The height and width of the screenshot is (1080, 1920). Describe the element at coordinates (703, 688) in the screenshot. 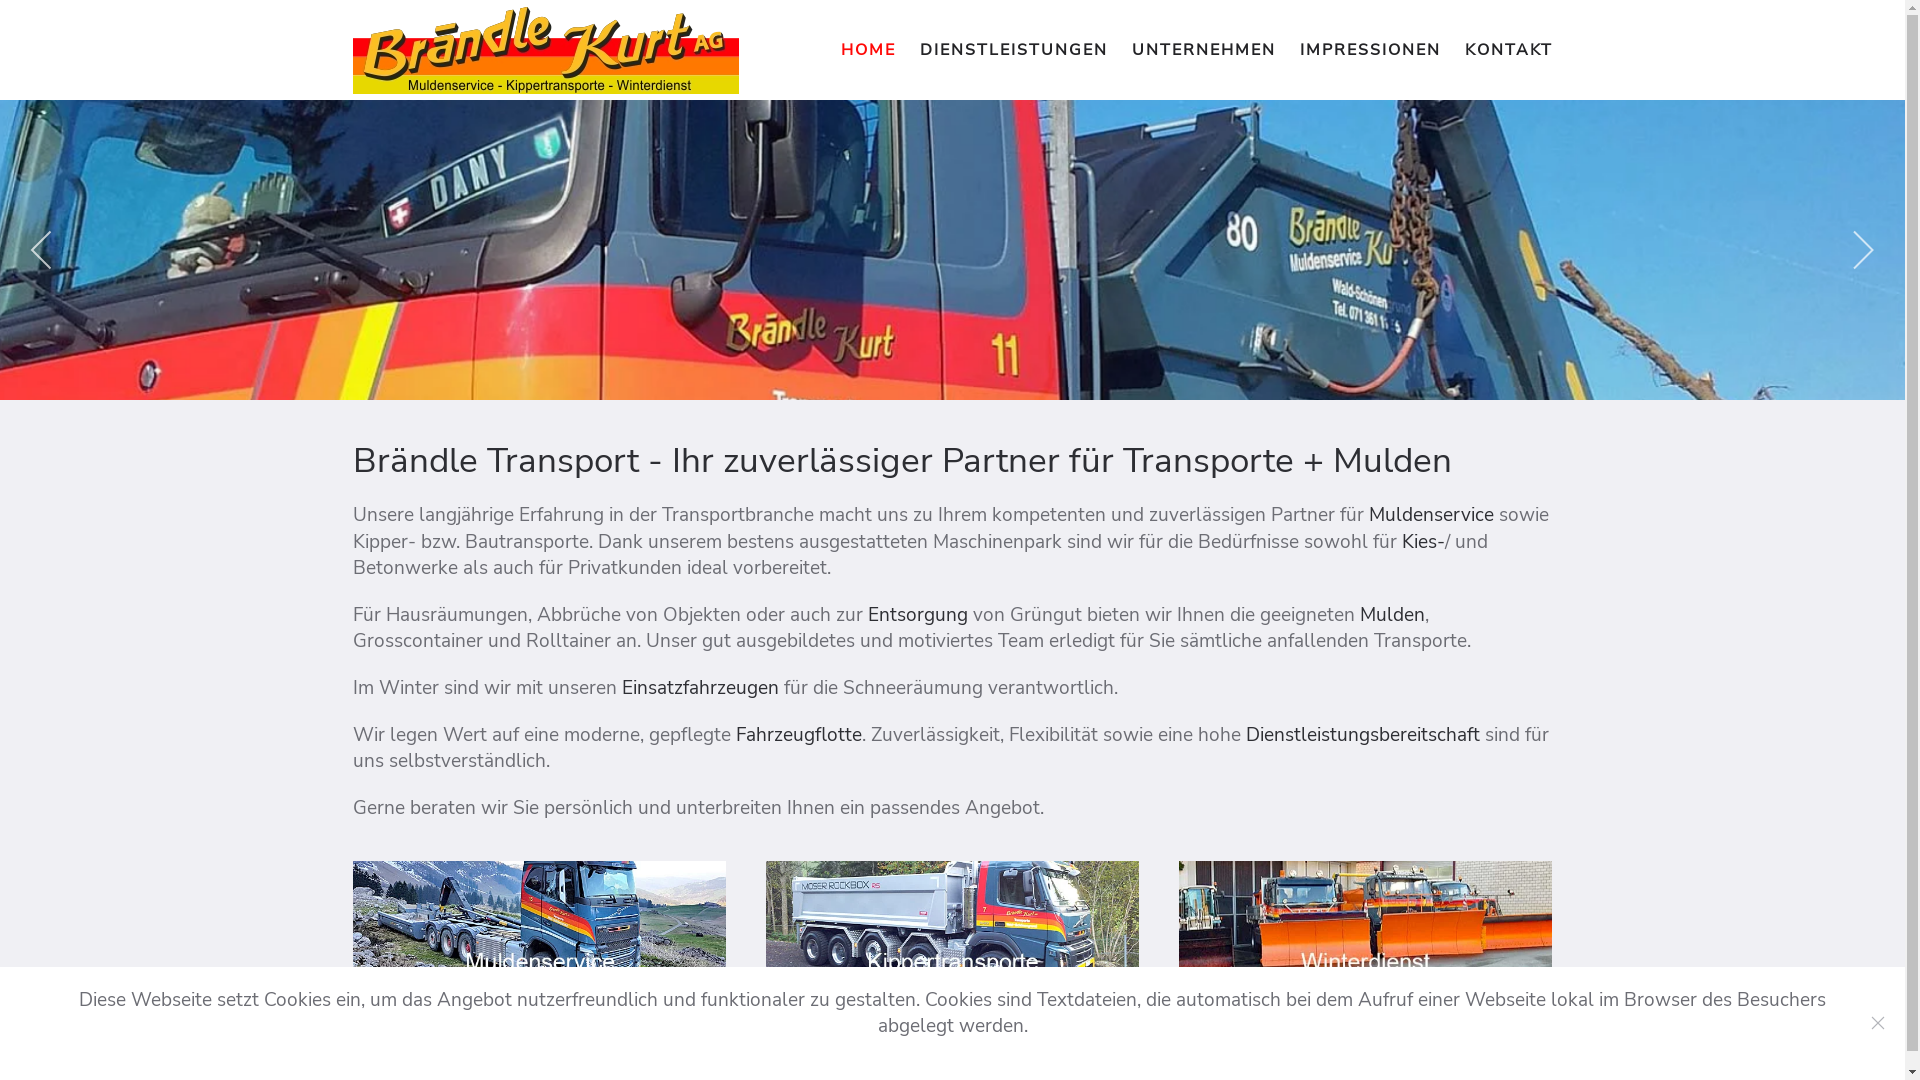

I see `Einsatzfahrzeugen` at that location.